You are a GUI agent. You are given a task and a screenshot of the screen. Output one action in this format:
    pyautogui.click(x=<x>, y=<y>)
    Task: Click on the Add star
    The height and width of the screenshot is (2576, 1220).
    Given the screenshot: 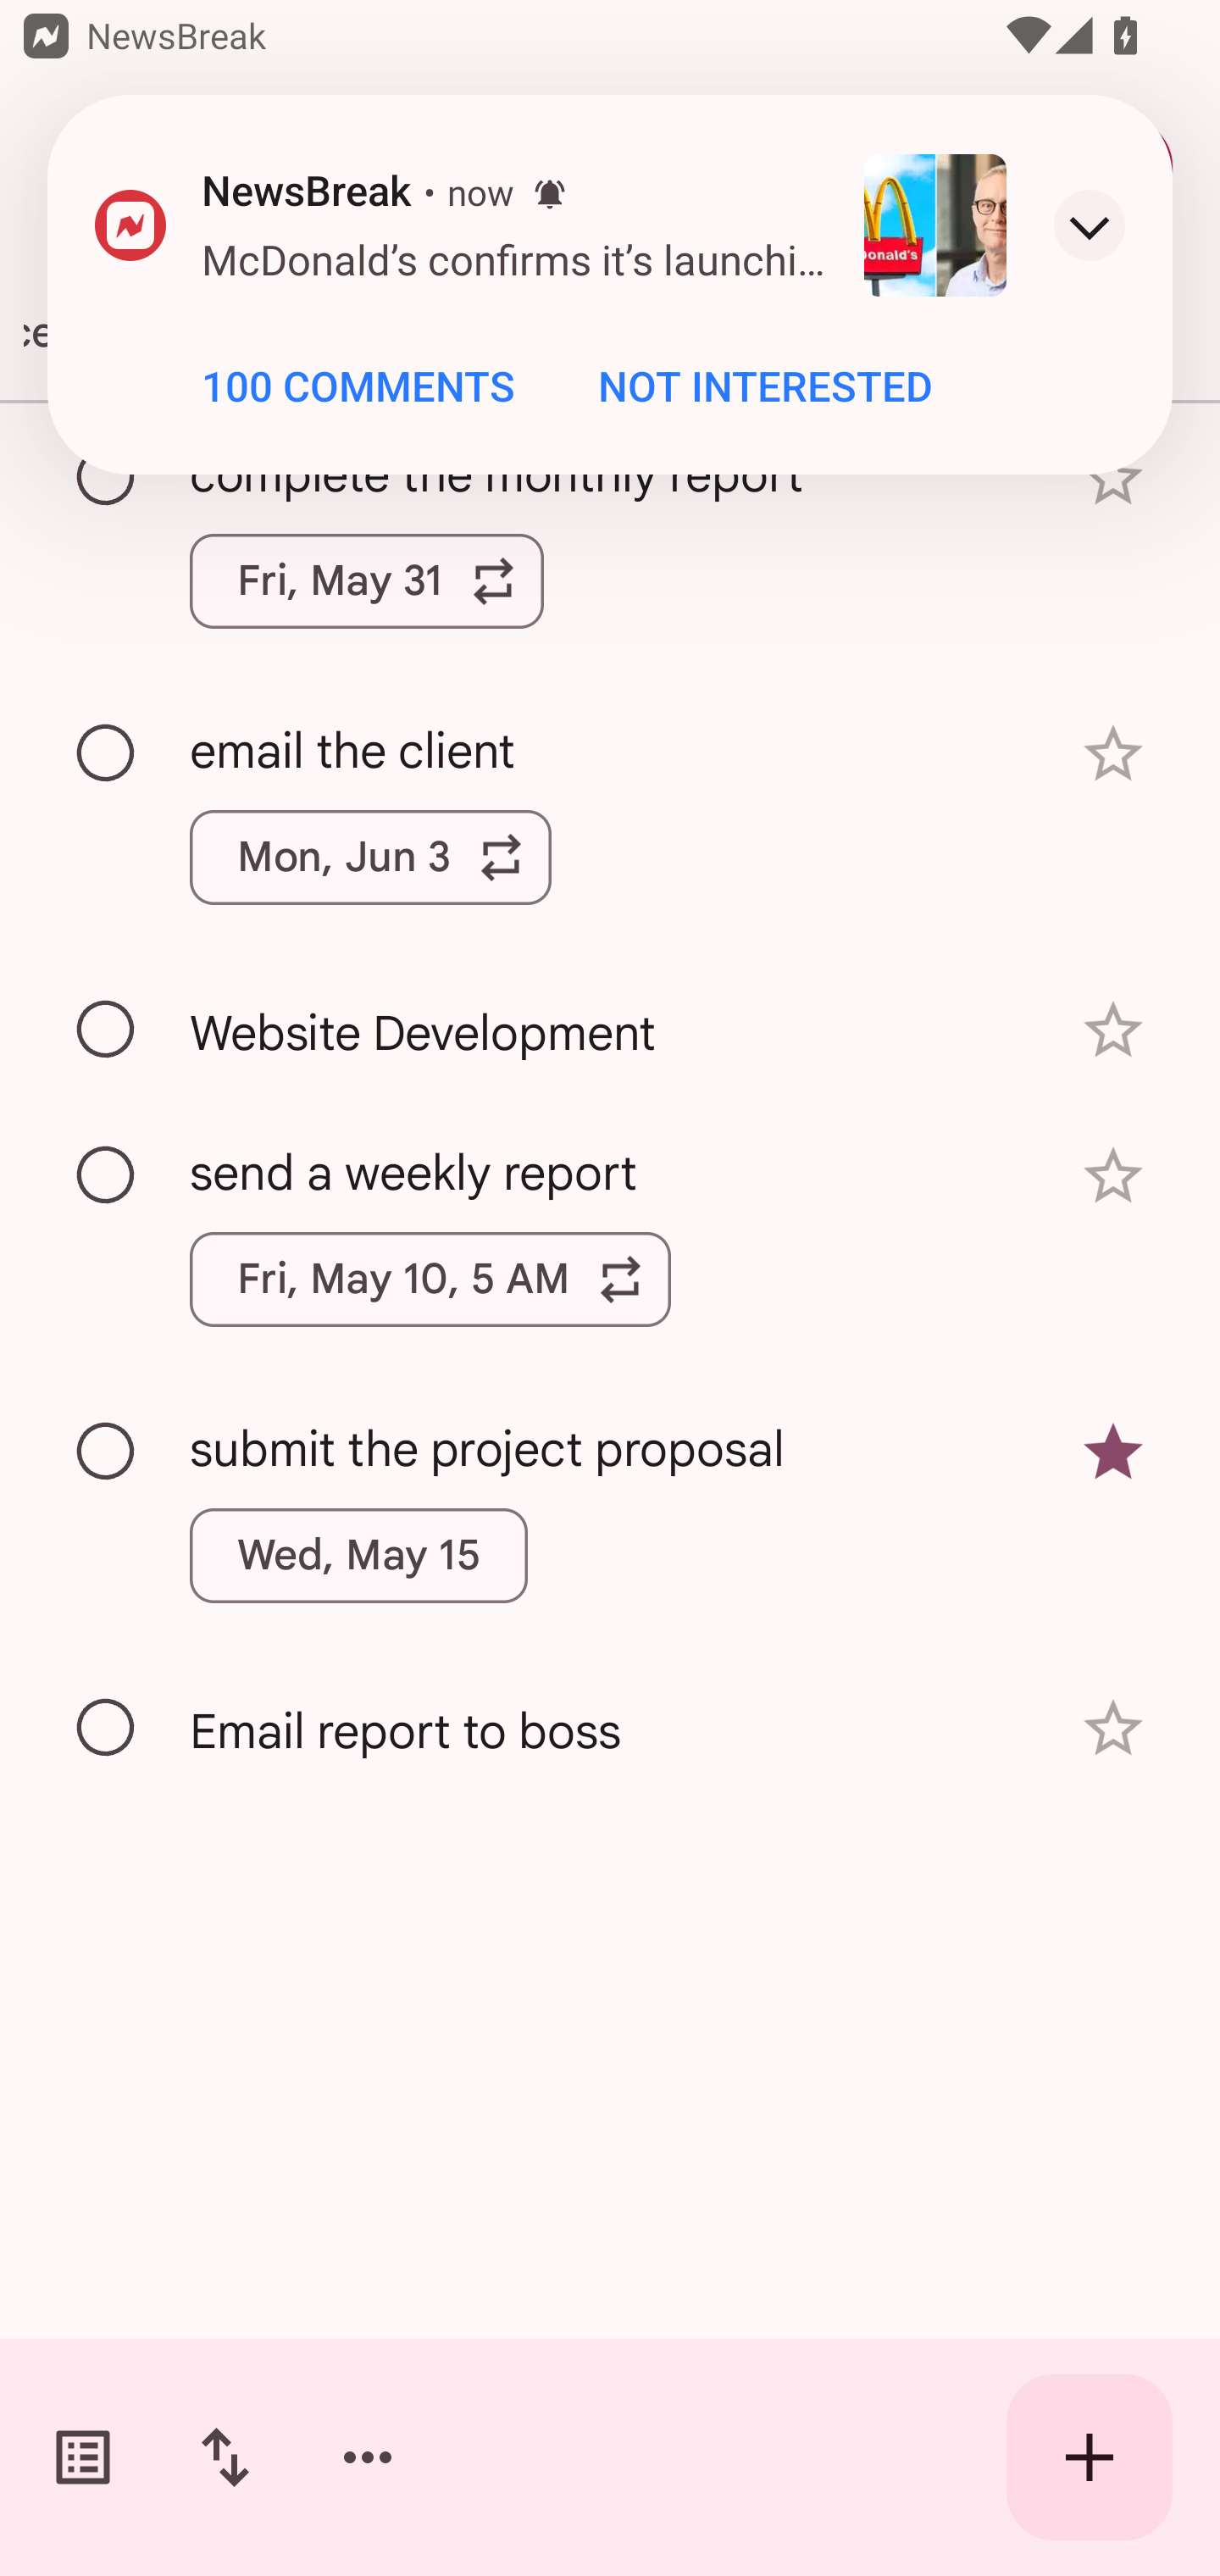 What is the action you would take?
    pyautogui.click(x=1113, y=1728)
    